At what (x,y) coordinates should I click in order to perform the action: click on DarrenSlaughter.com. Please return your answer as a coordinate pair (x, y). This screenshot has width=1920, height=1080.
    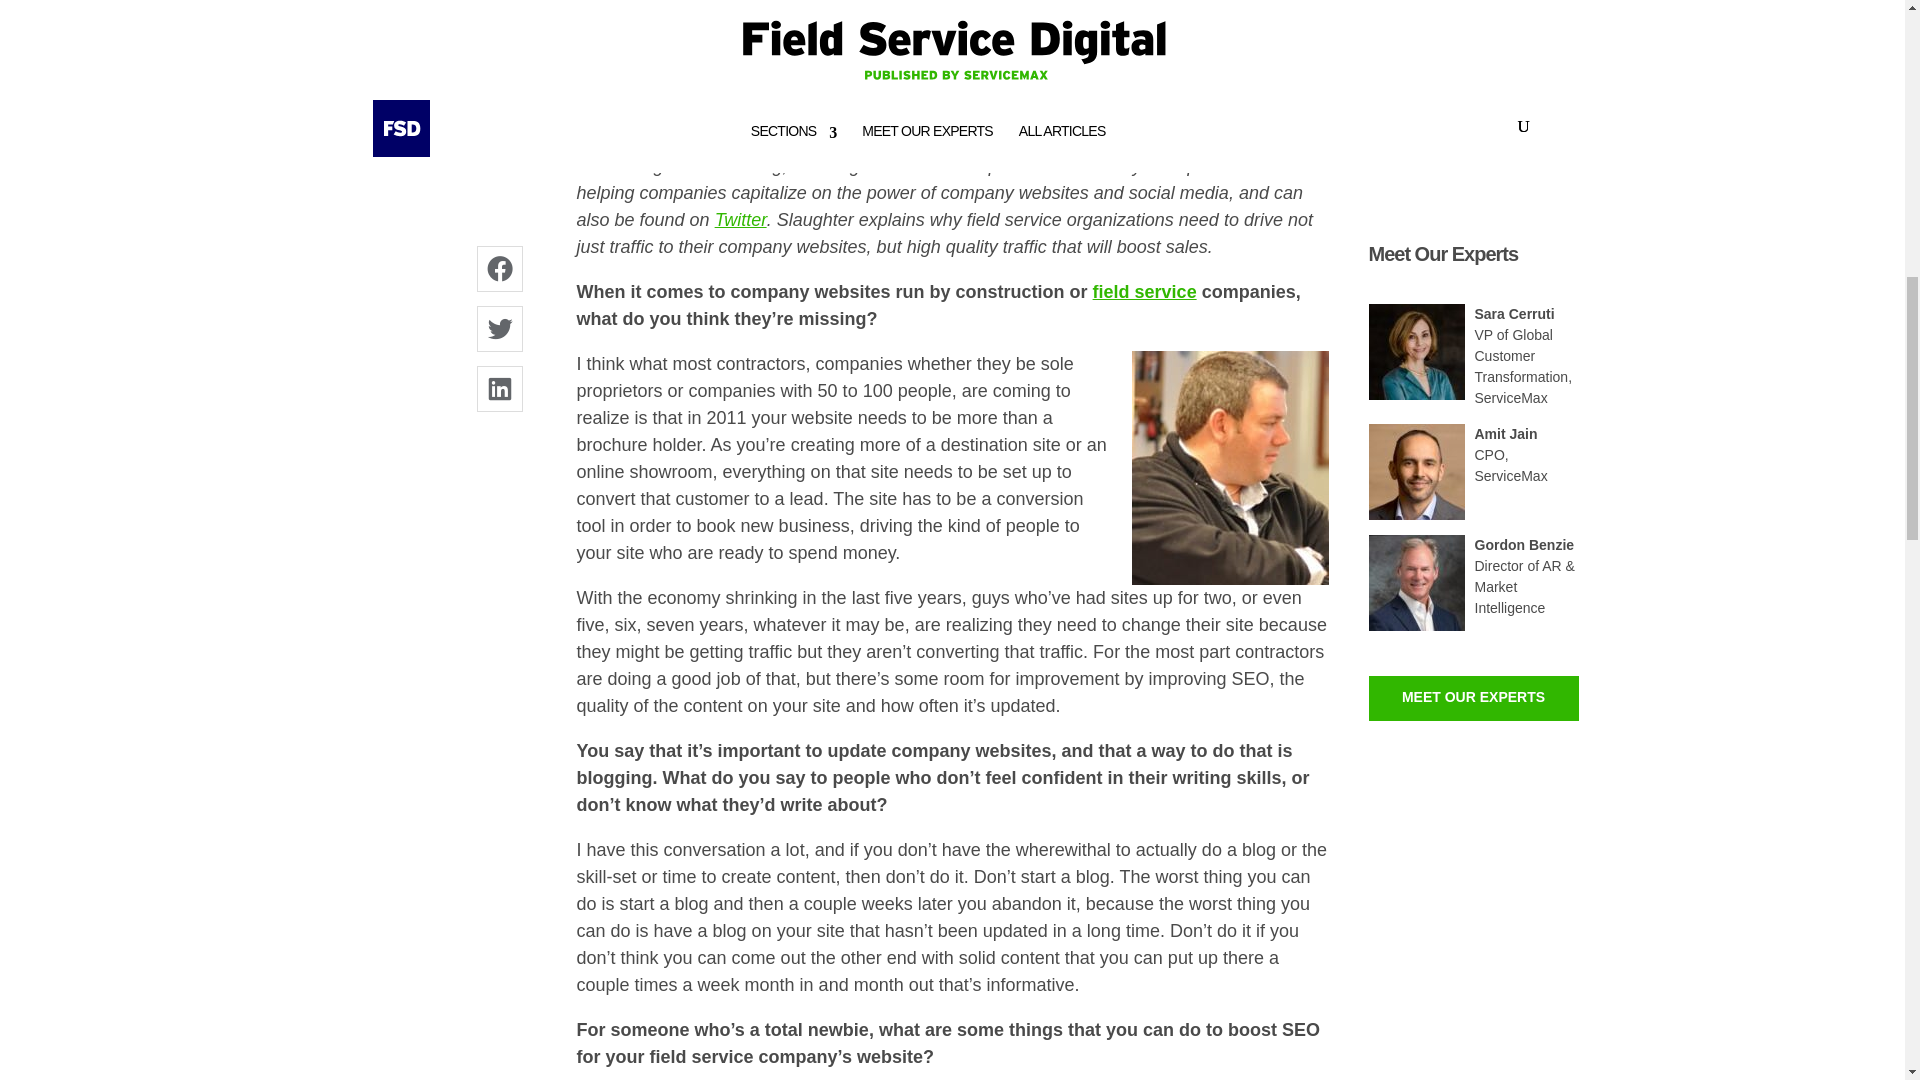
    Looking at the image, I should click on (872, 138).